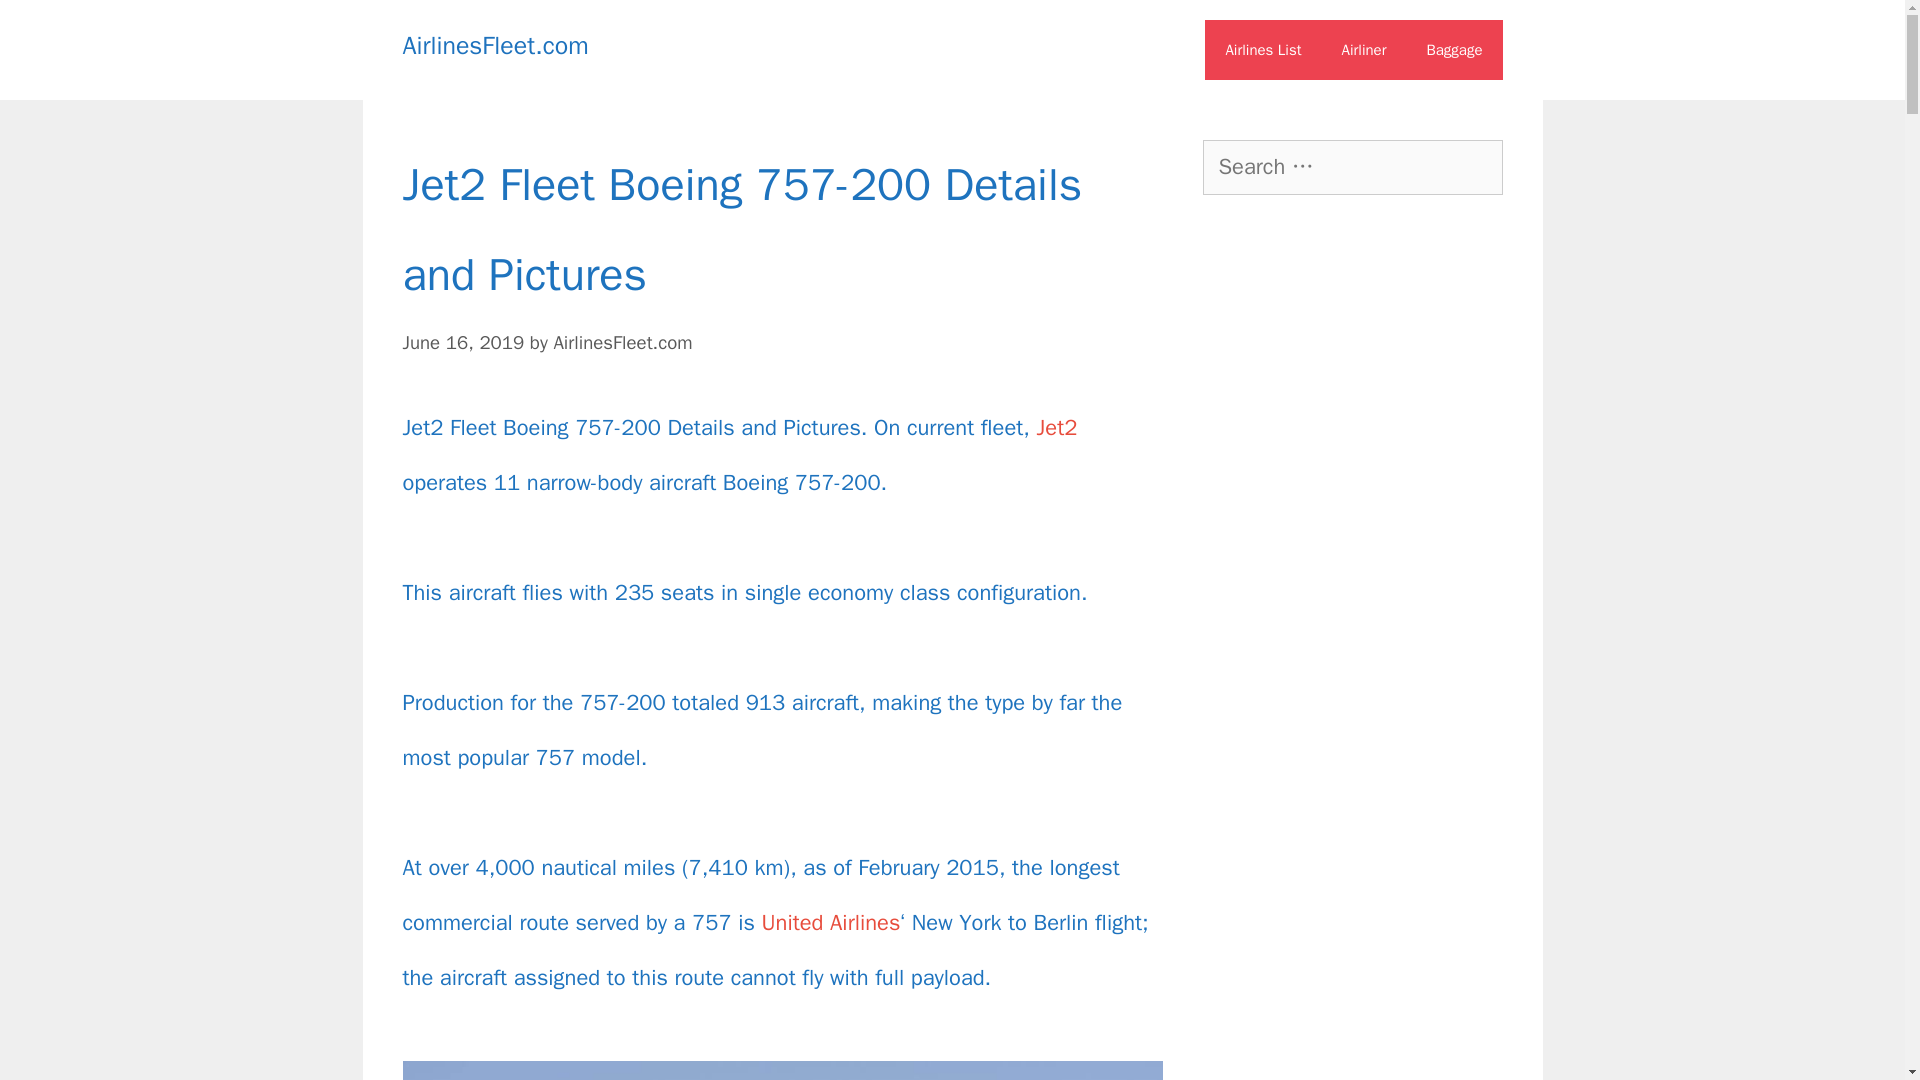 Image resolution: width=1920 pixels, height=1080 pixels. Describe the element at coordinates (622, 342) in the screenshot. I see `AirlinesFleet.com` at that location.